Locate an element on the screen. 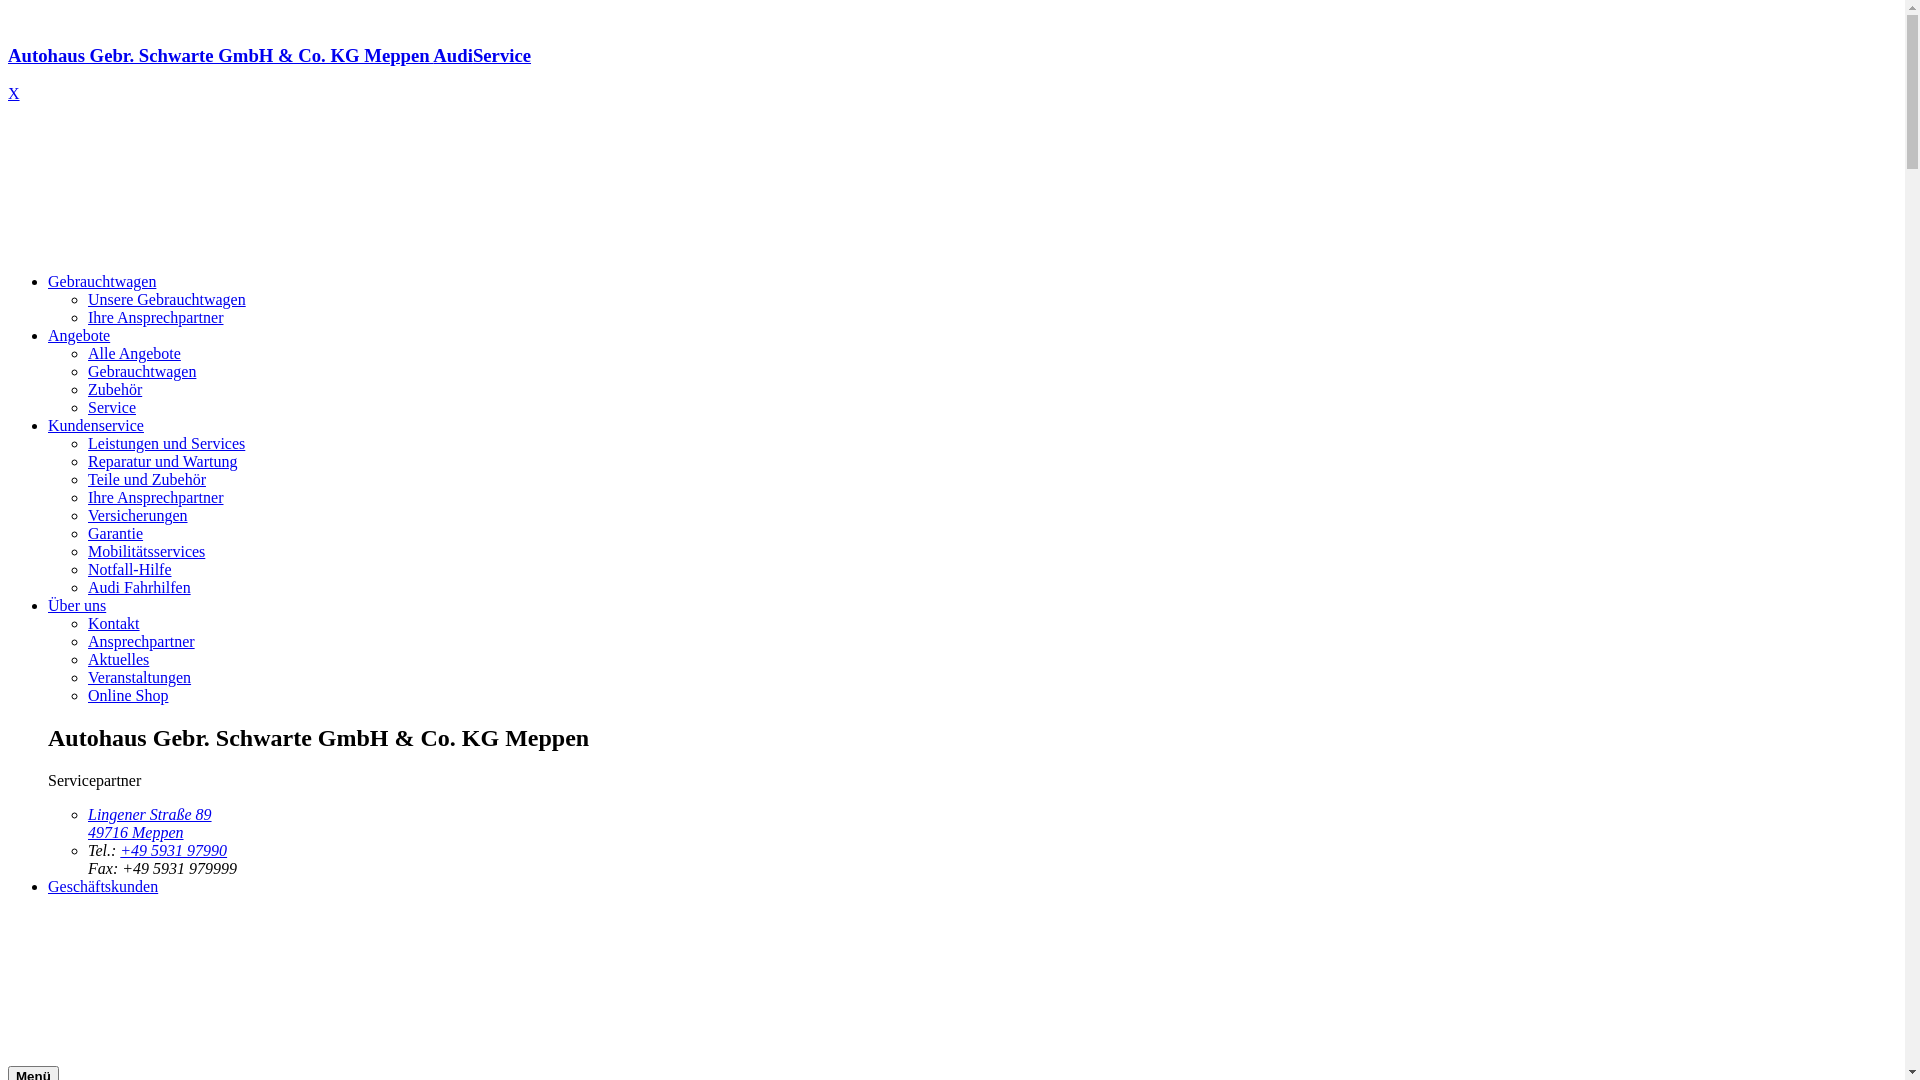  Veranstaltungen is located at coordinates (140, 678).